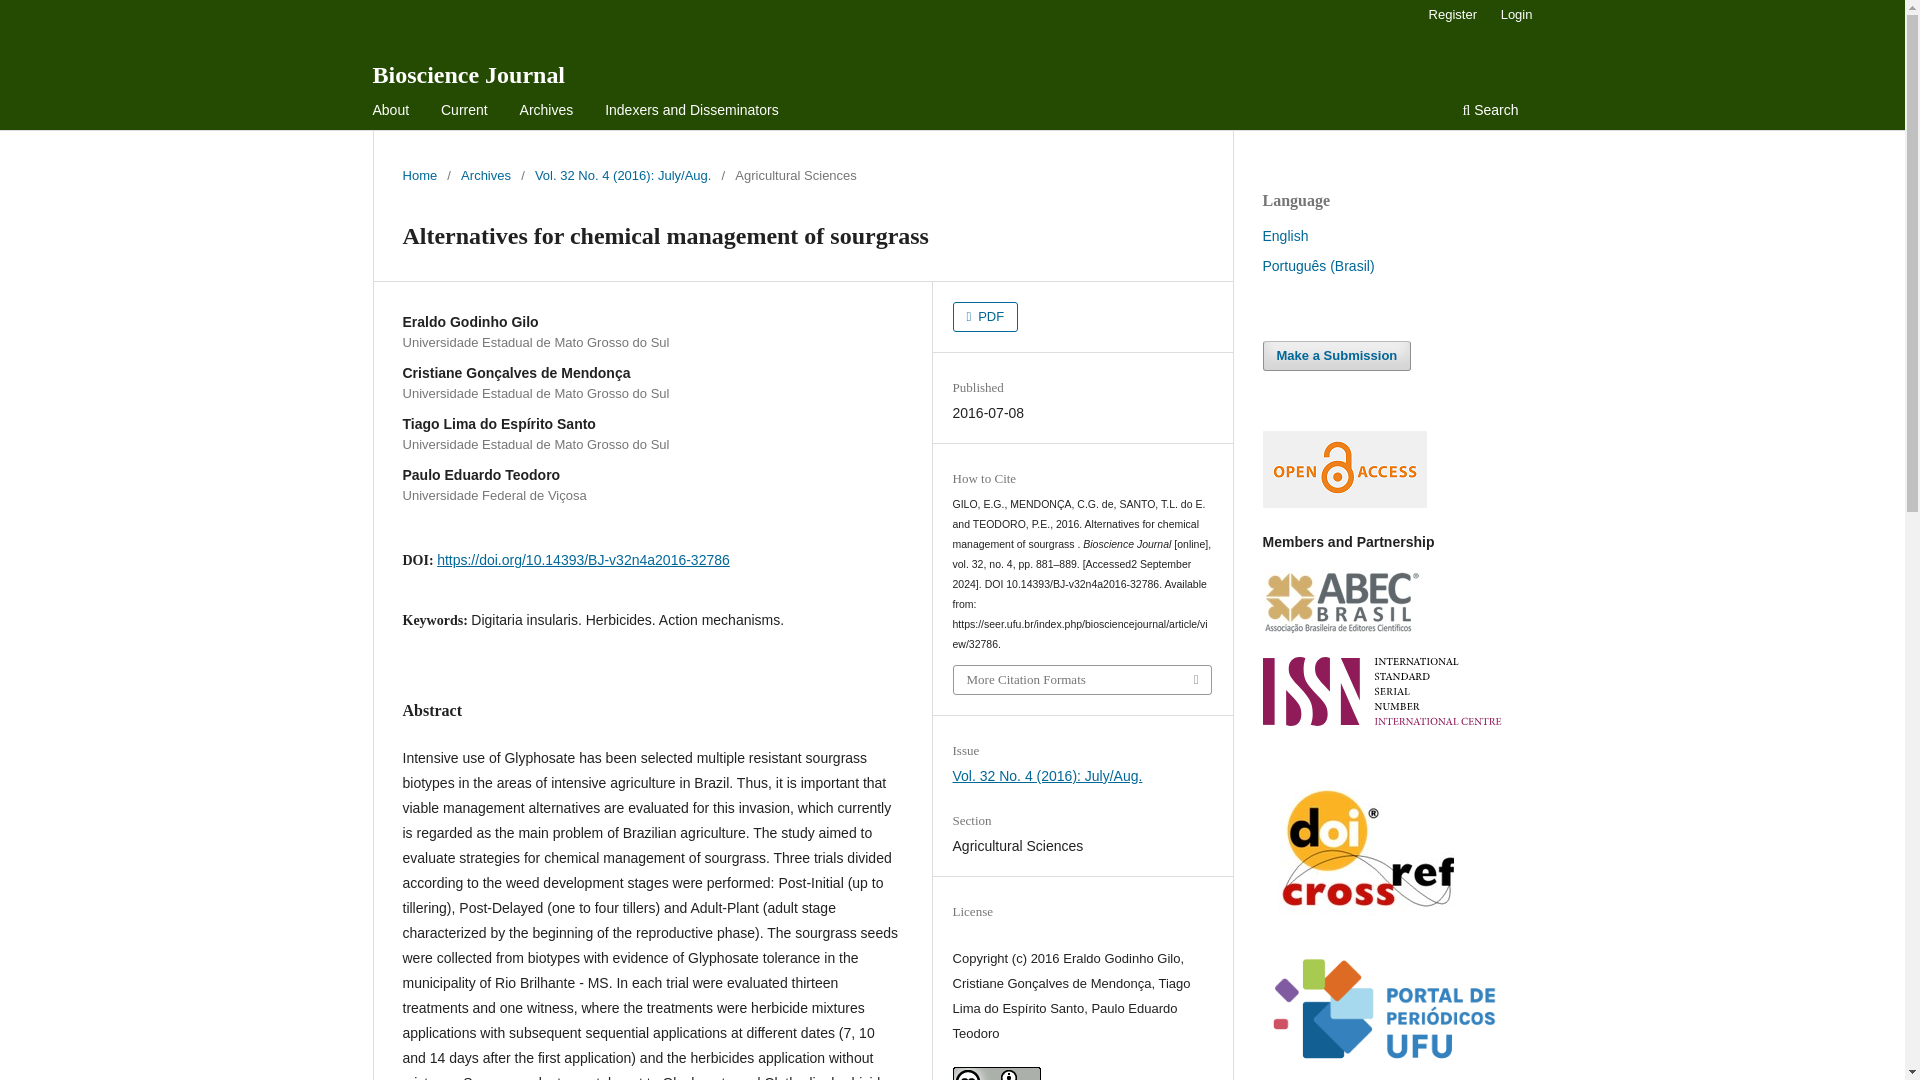  What do you see at coordinates (1082, 680) in the screenshot?
I see `More Citation Formats` at bounding box center [1082, 680].